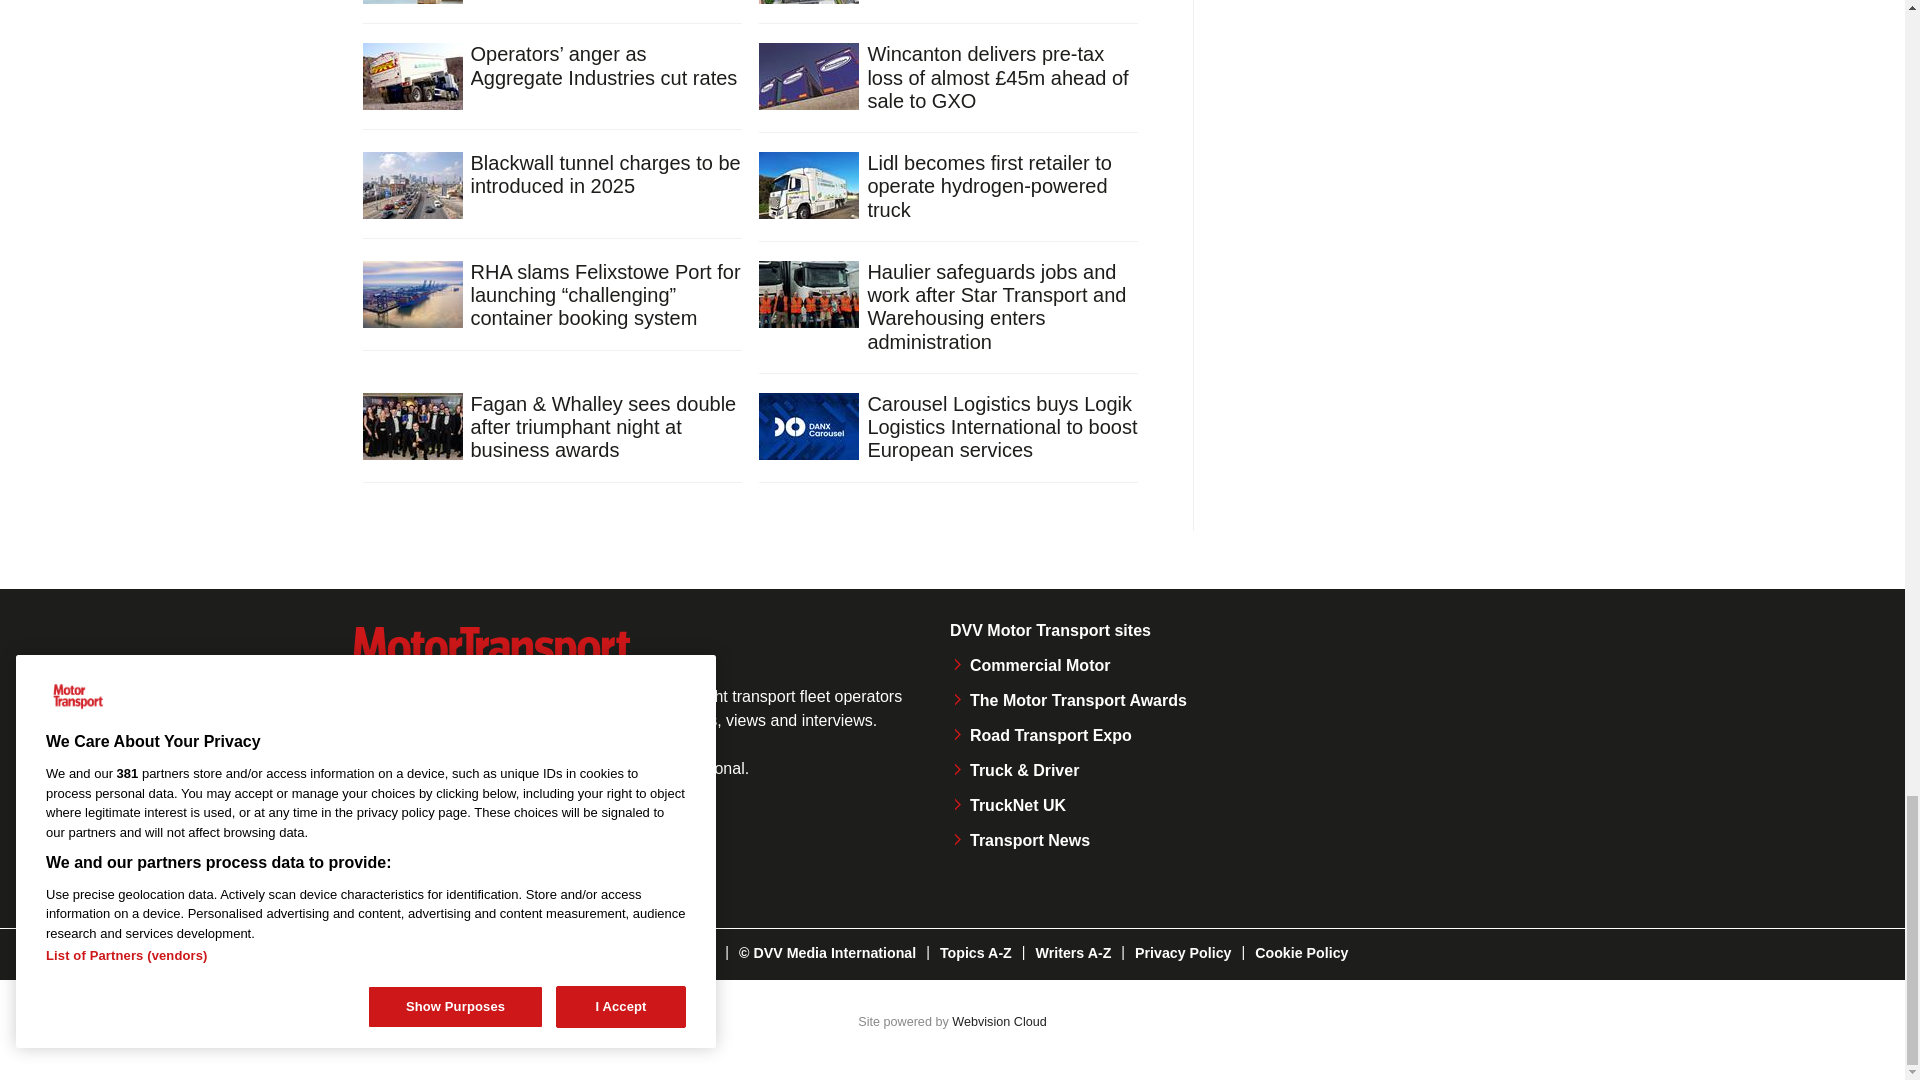 This screenshot has height=1080, width=1920. What do you see at coordinates (444, 856) in the screenshot?
I see `Connect with us on Twitter` at bounding box center [444, 856].